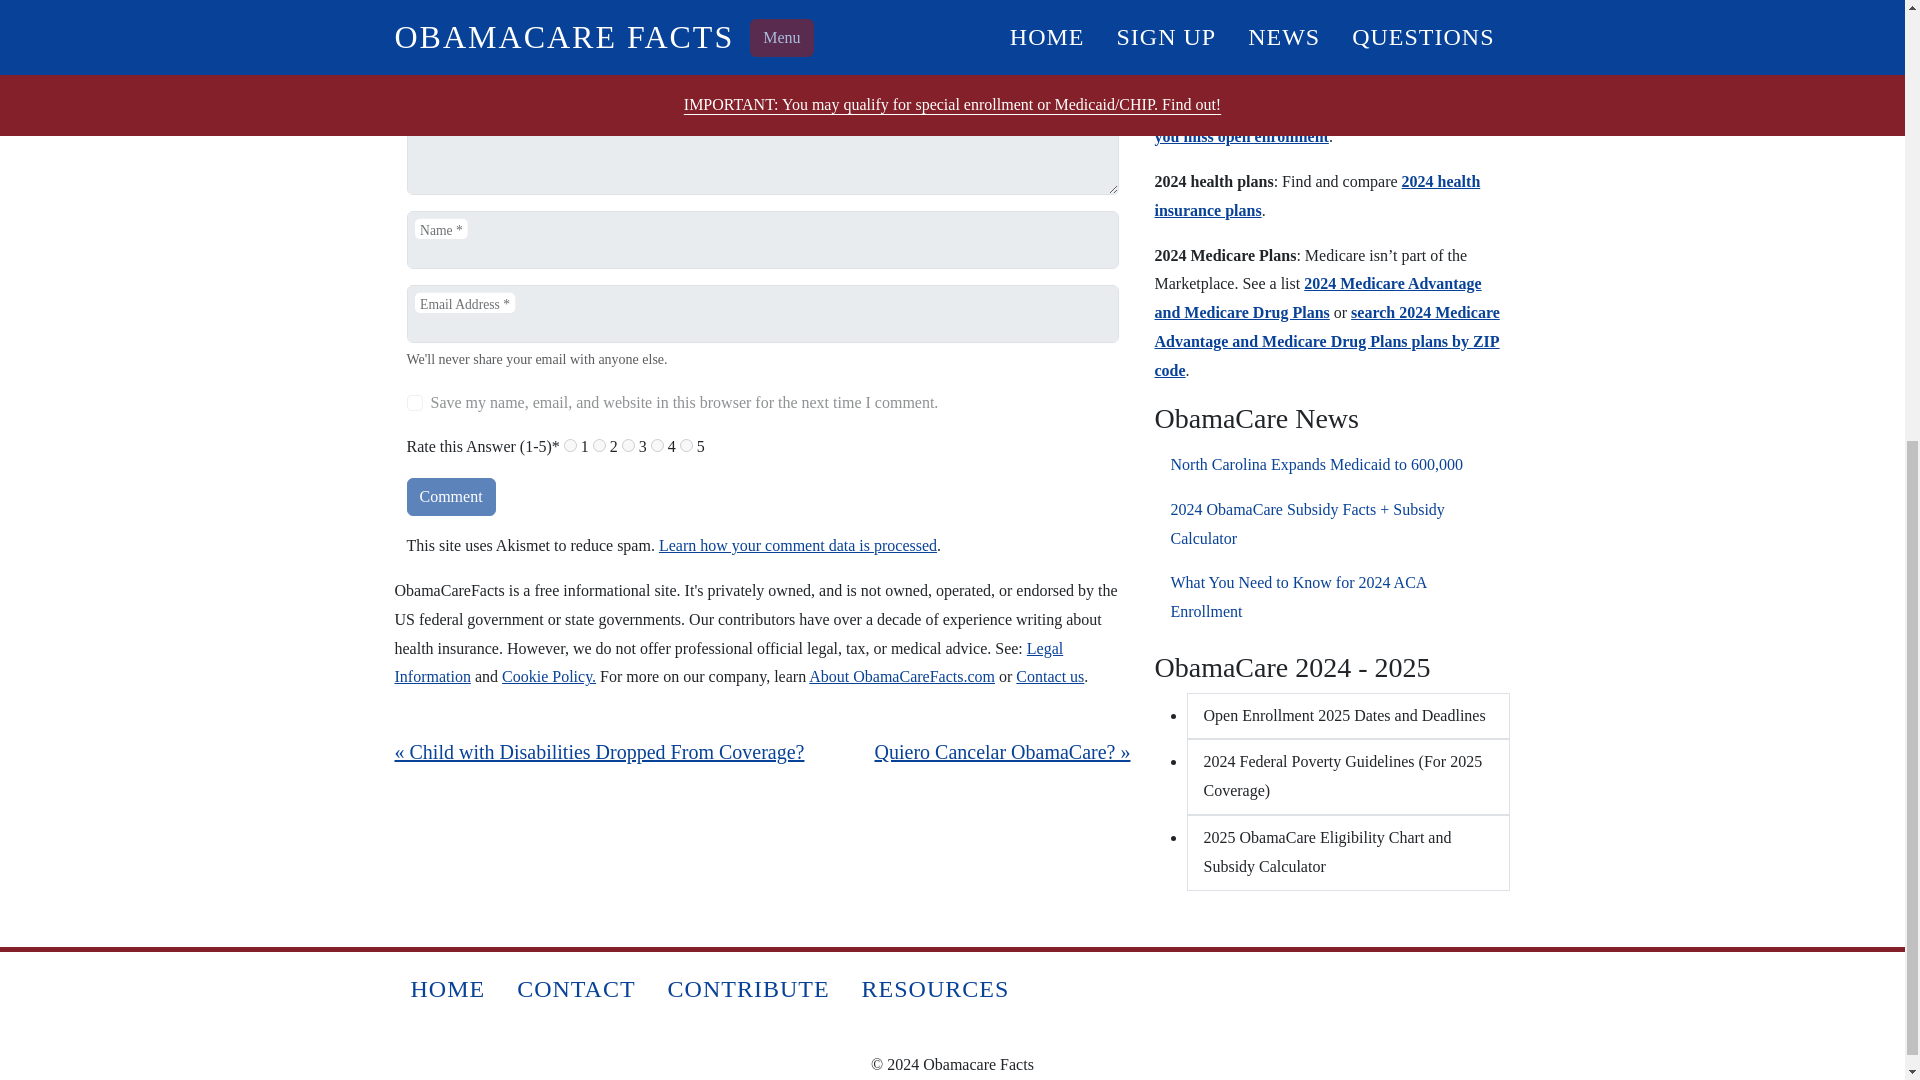 This screenshot has width=1920, height=1080. What do you see at coordinates (657, 445) in the screenshot?
I see `4` at bounding box center [657, 445].